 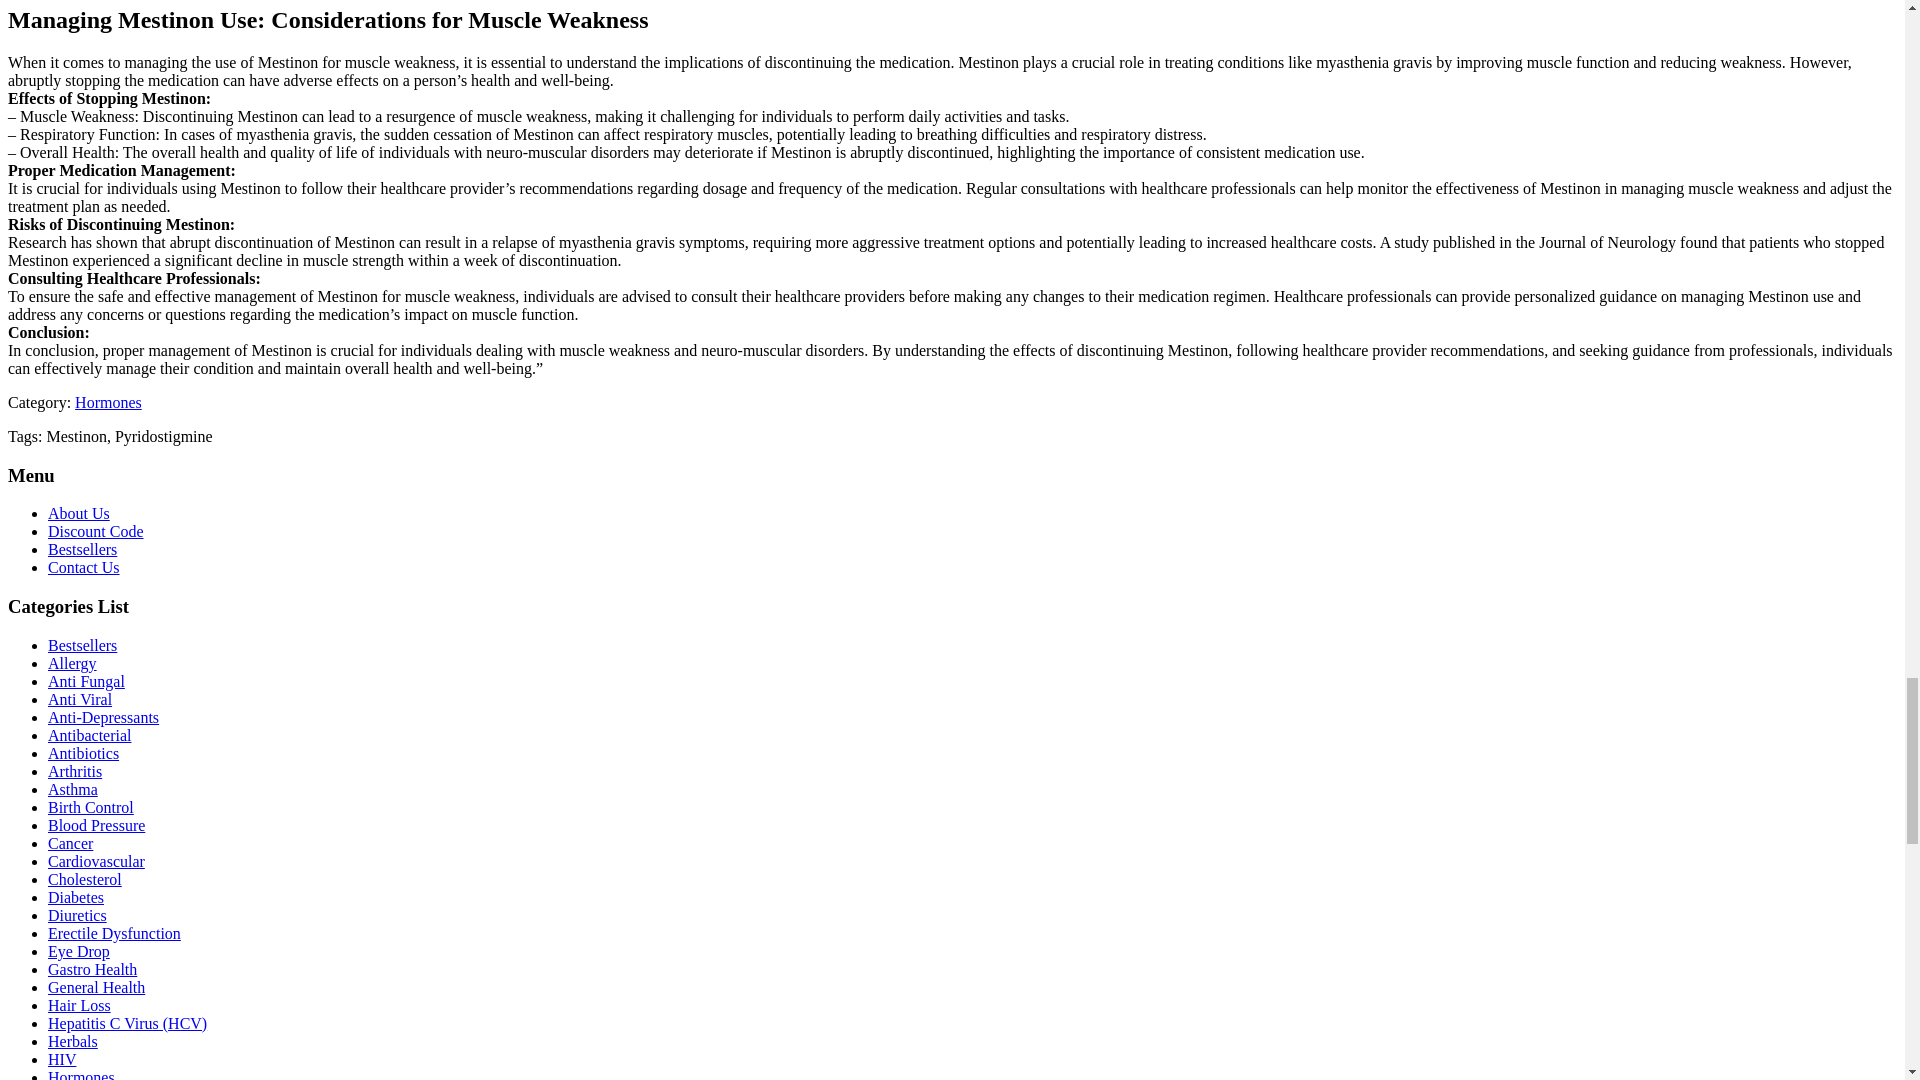 I want to click on About Us, so click(x=78, y=513).